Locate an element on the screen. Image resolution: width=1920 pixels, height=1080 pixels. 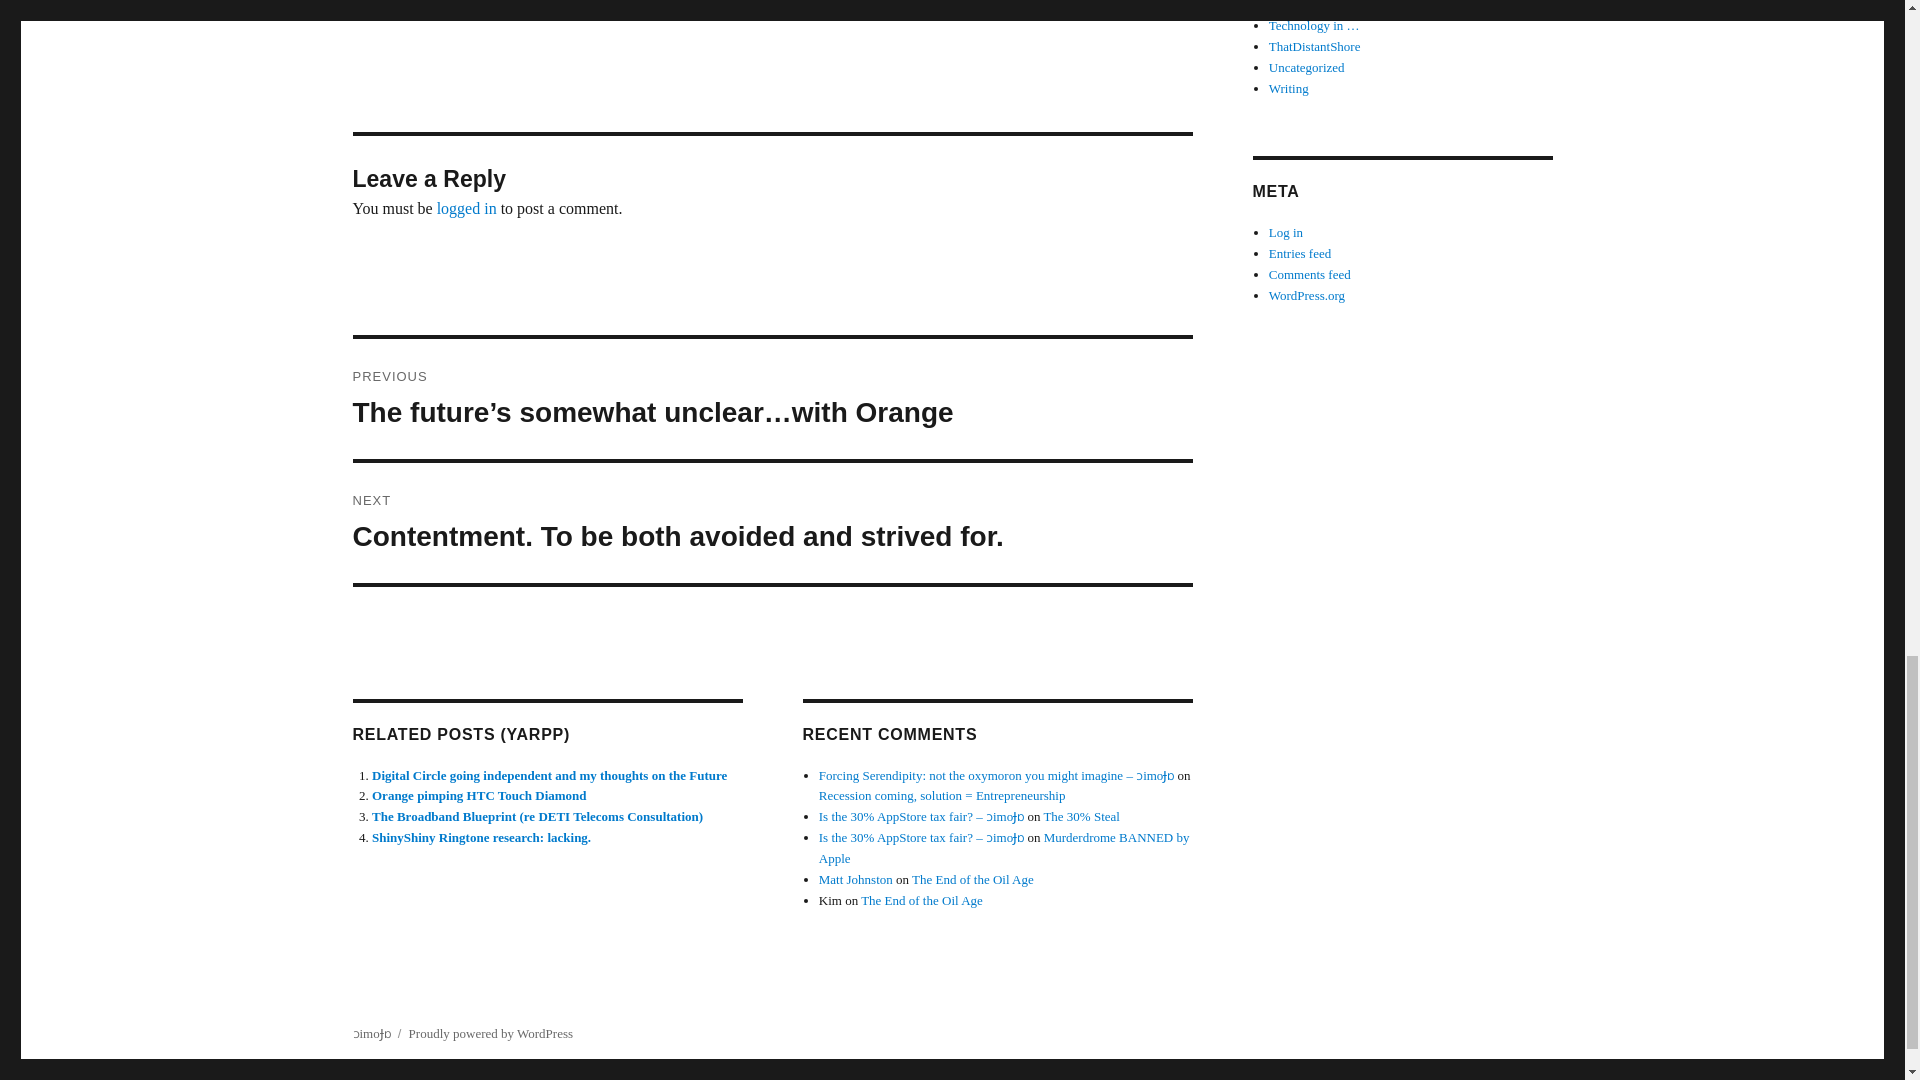
Orange pimping HTC Touch Diamond is located at coordinates (480, 796).